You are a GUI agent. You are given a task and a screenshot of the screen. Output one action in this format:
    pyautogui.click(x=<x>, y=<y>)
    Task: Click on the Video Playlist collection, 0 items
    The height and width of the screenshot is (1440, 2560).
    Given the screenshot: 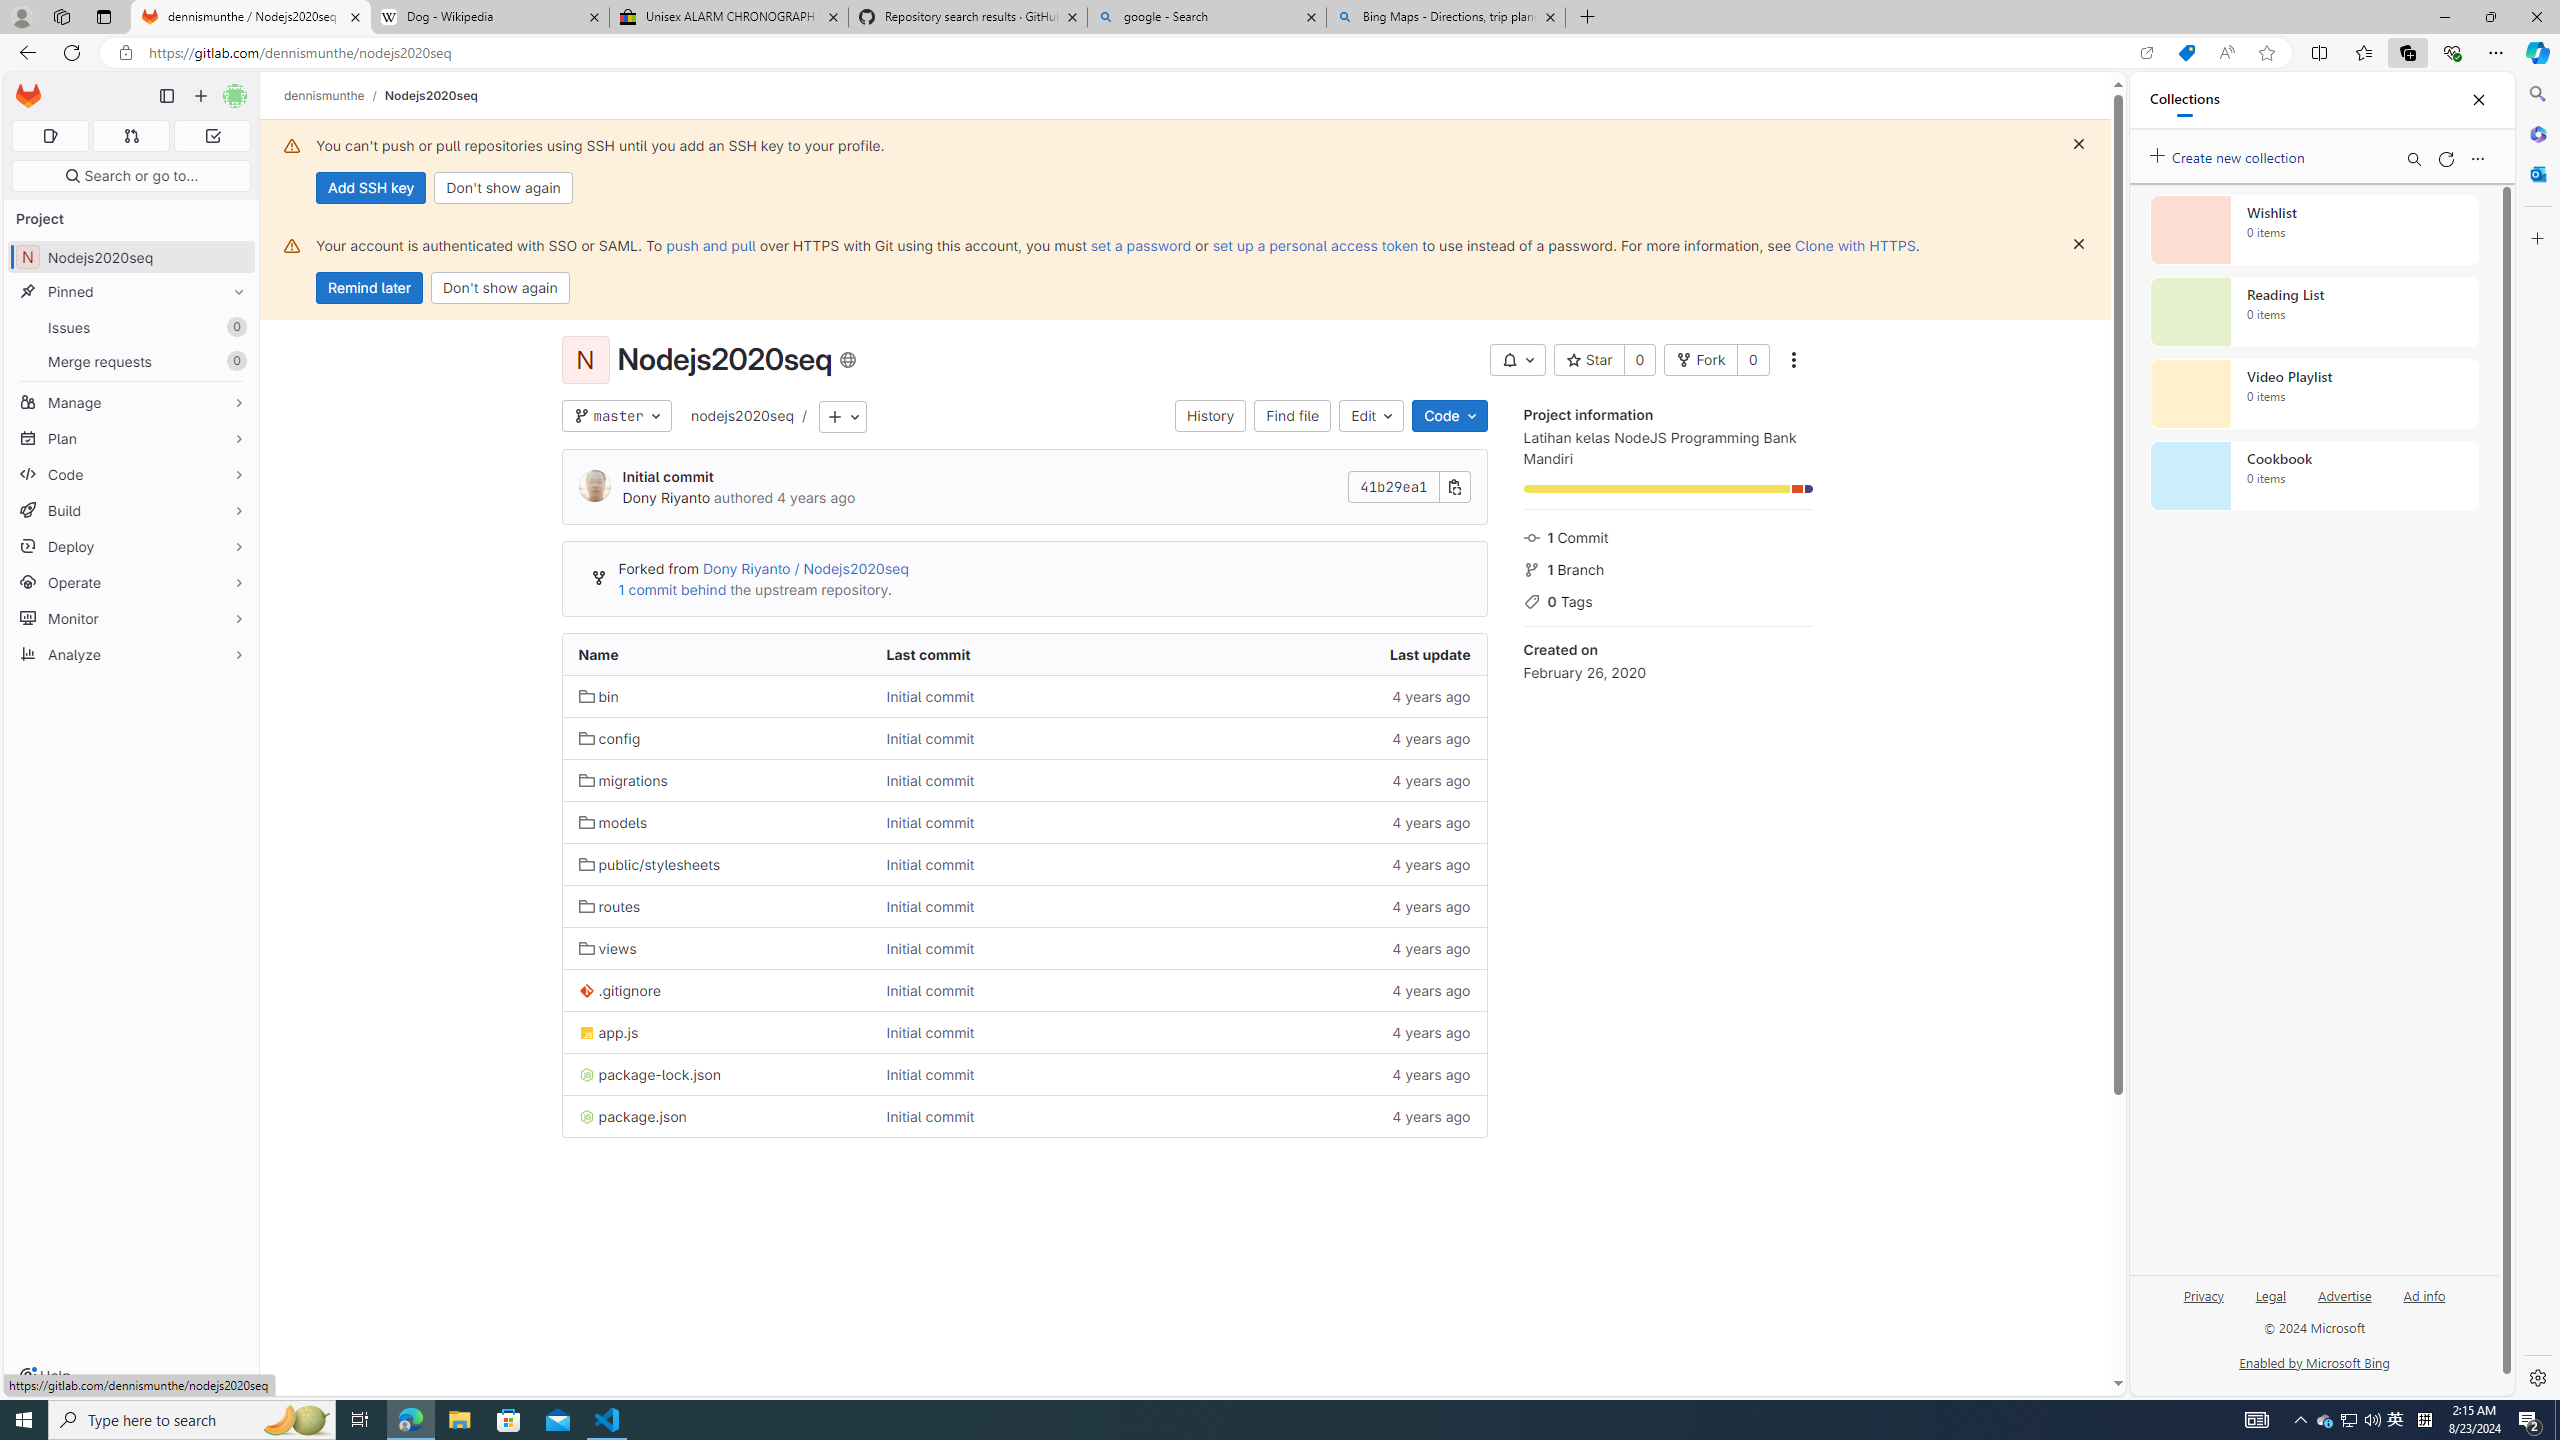 What is the action you would take?
    pyautogui.click(x=2314, y=394)
    